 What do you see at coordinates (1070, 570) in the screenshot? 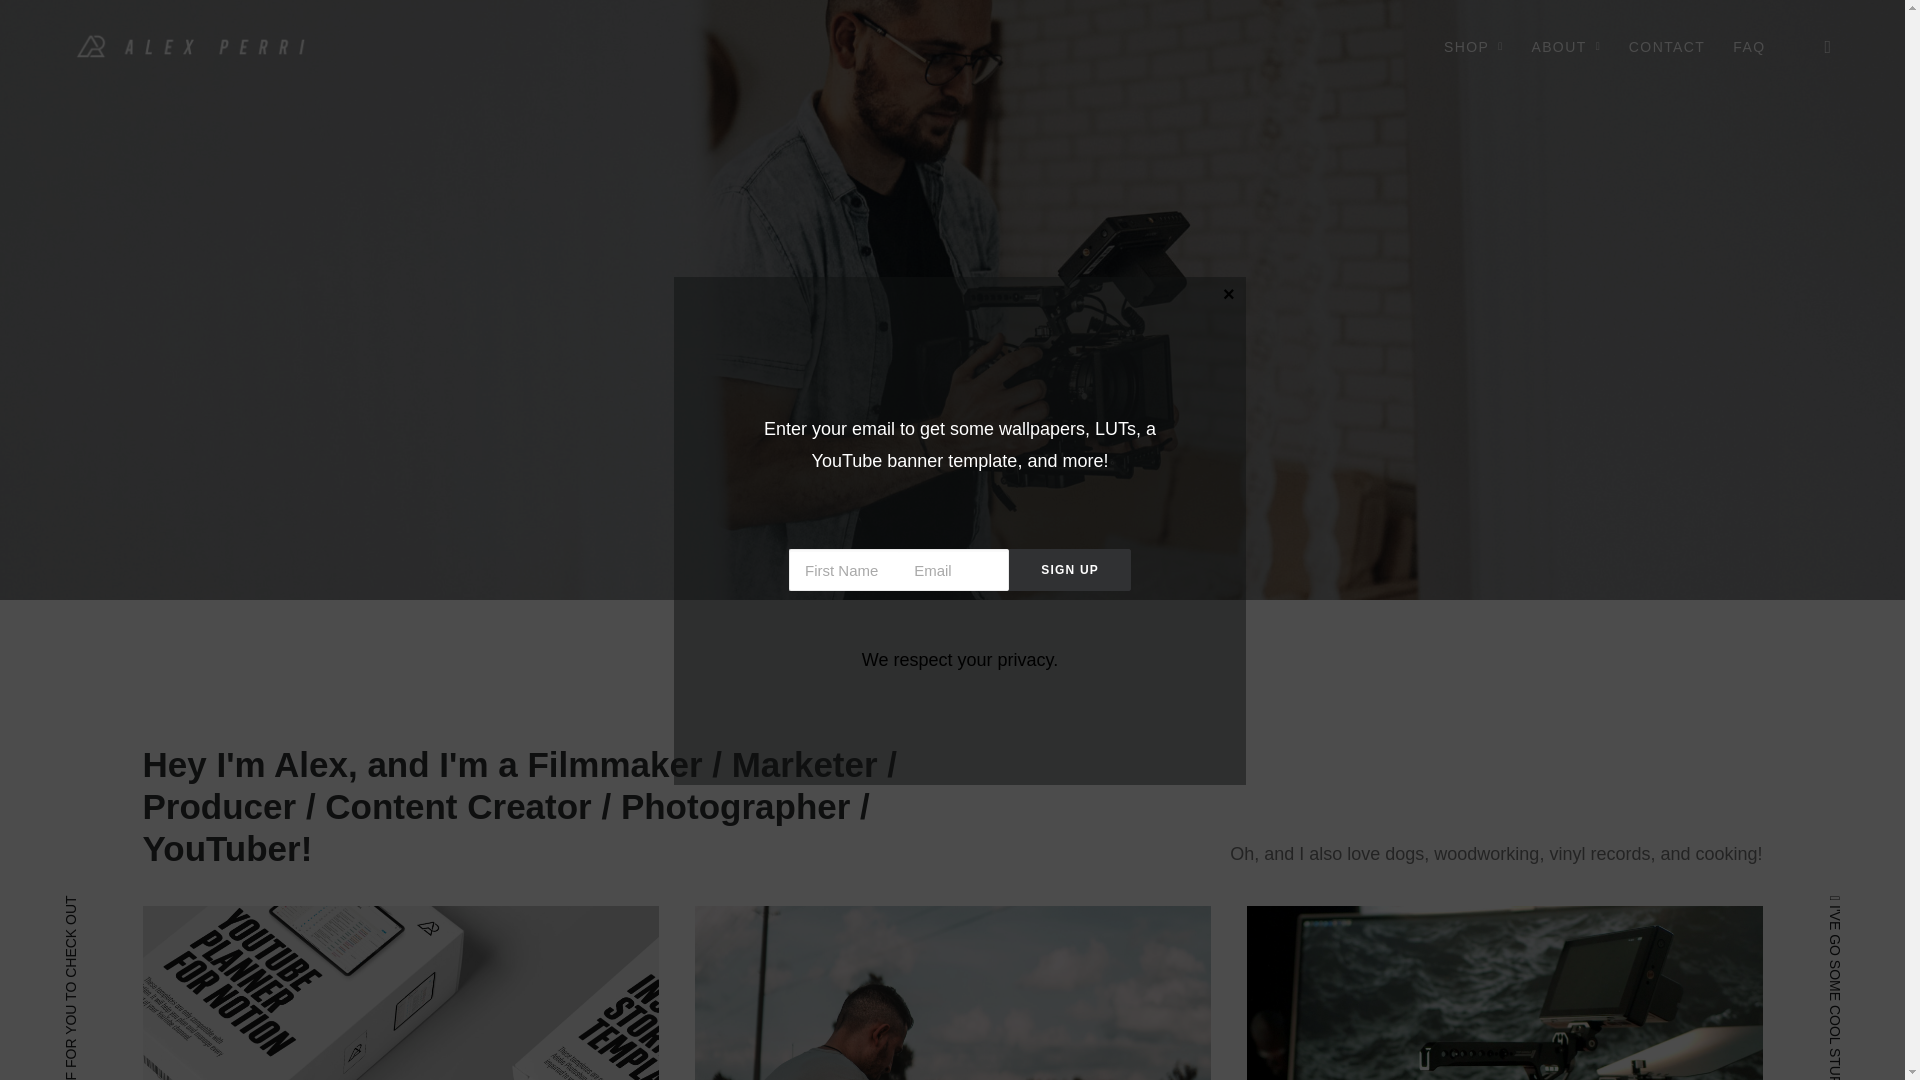
I see `Sign Up` at bounding box center [1070, 570].